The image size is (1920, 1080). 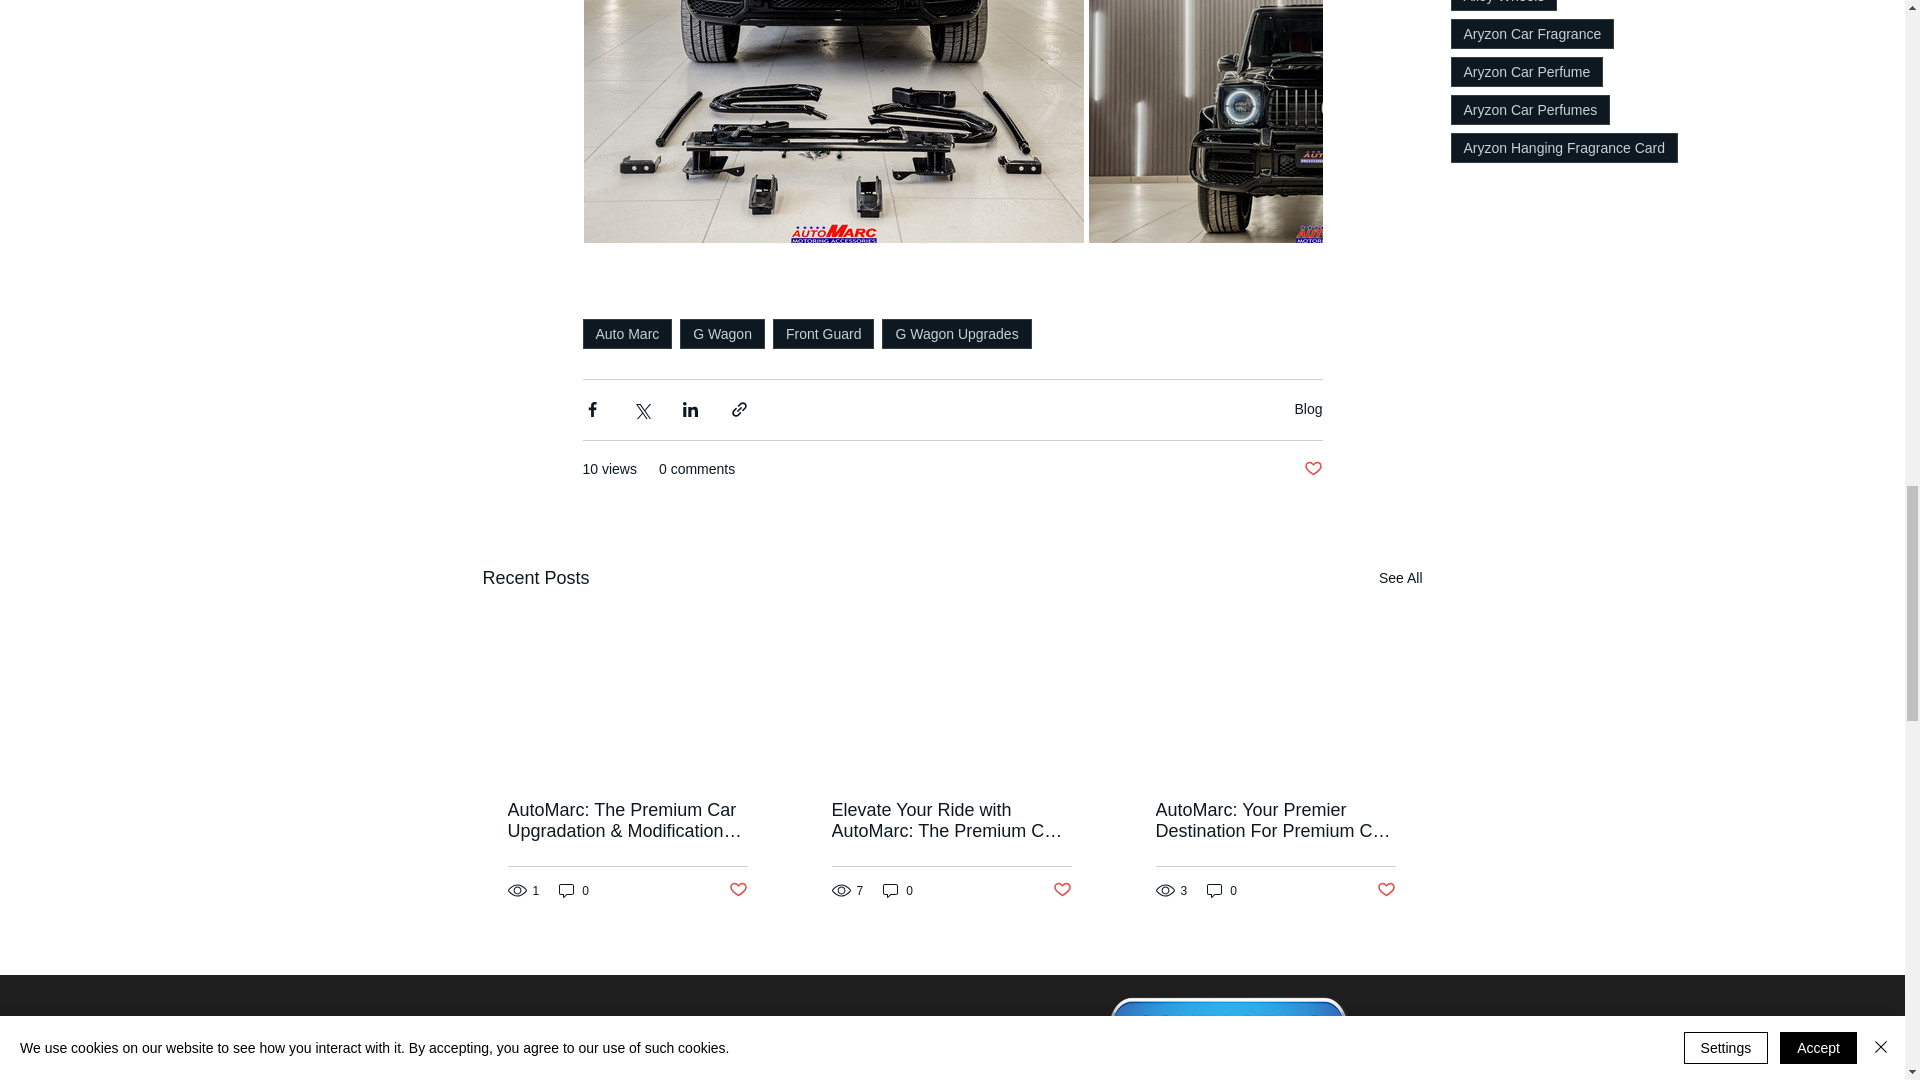 I want to click on Auto Marc Lead Form, so click(x=736, y=1029).